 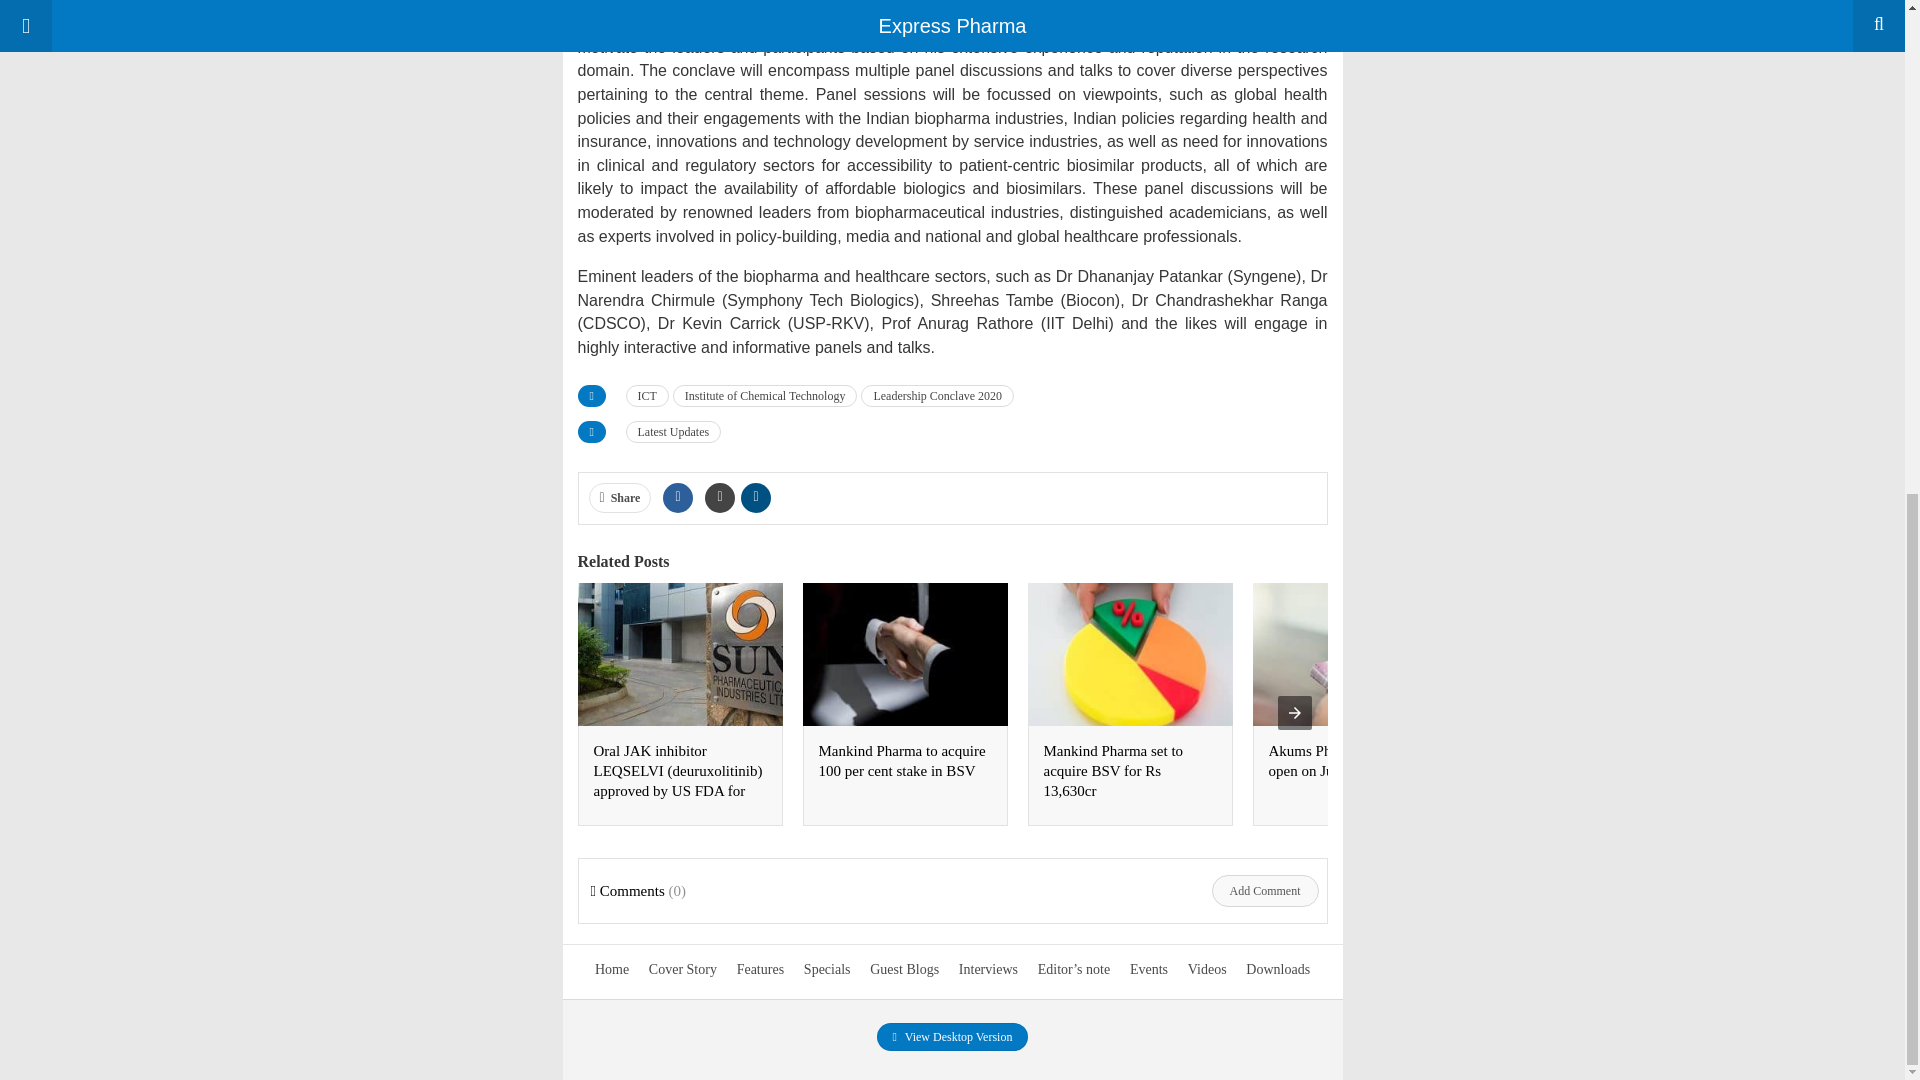 What do you see at coordinates (1265, 890) in the screenshot?
I see `Add Comment` at bounding box center [1265, 890].